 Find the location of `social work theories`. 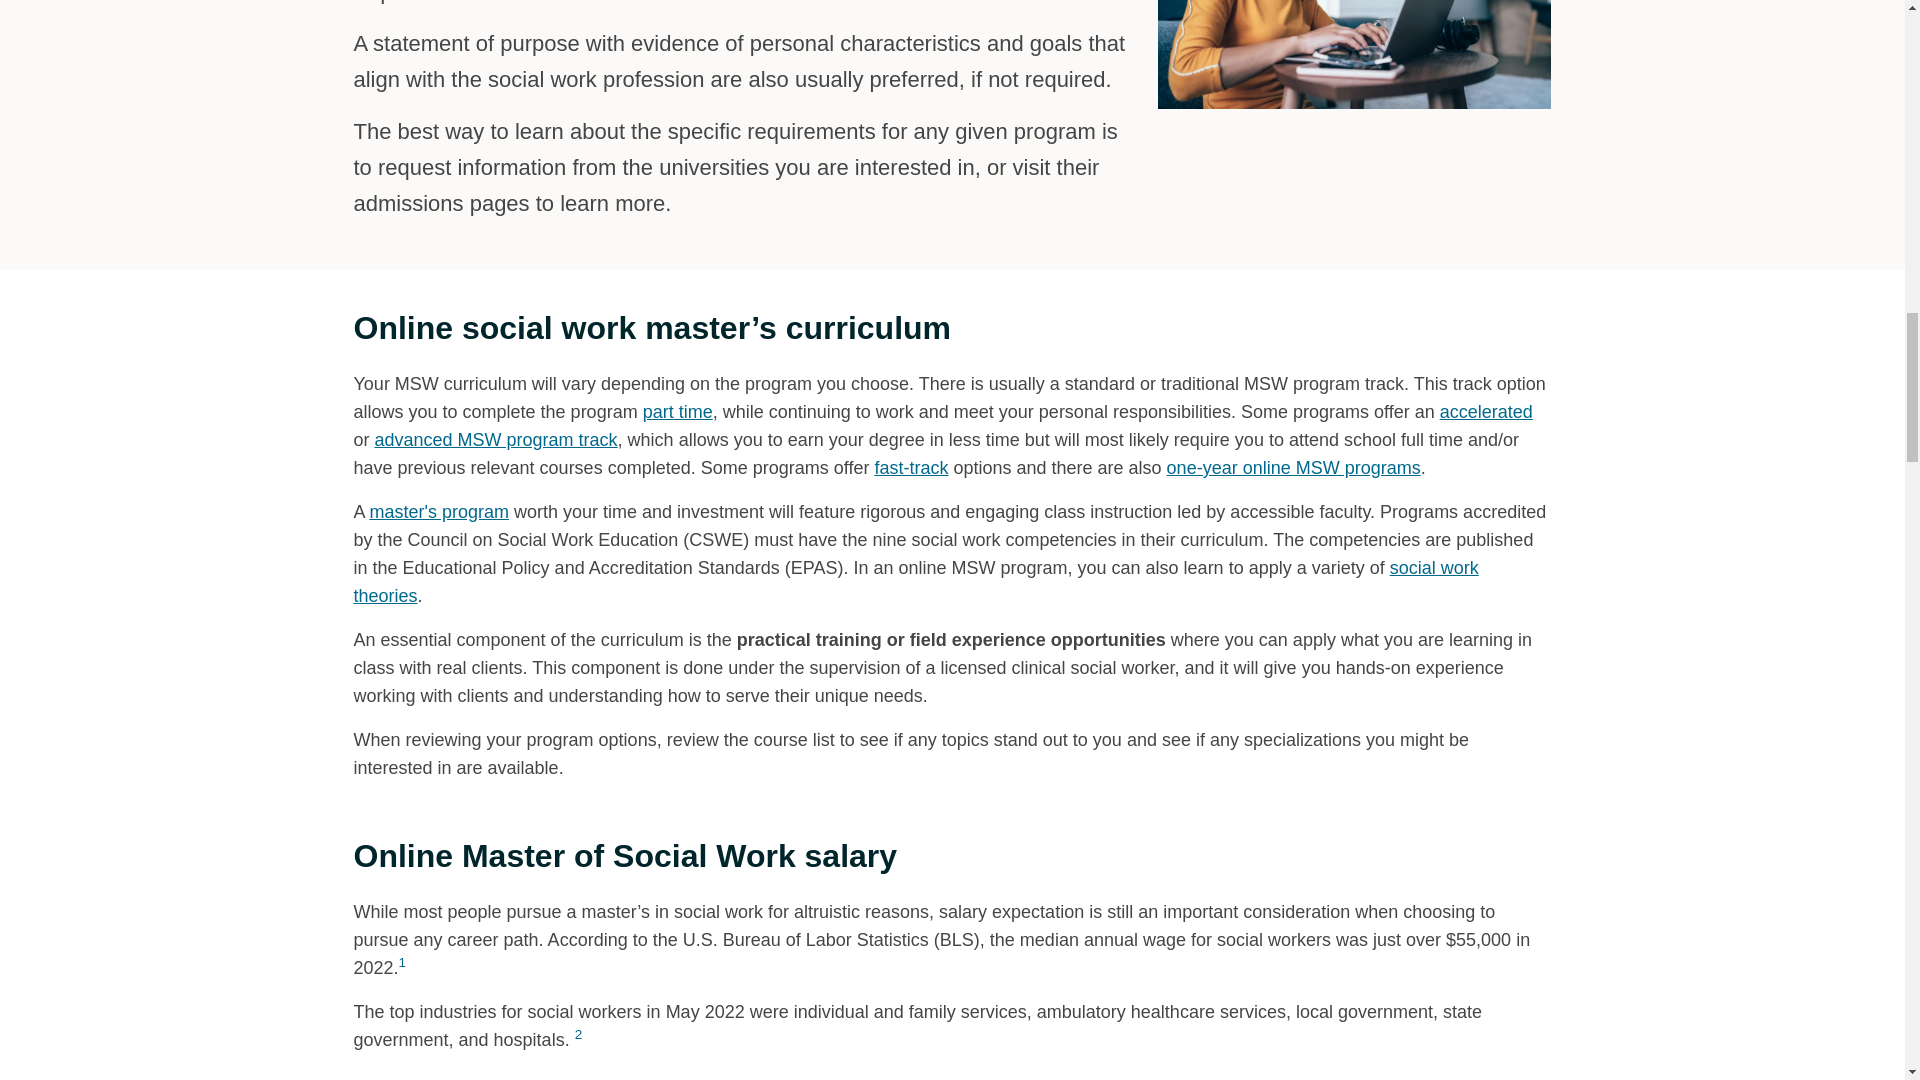

social work theories is located at coordinates (916, 582).